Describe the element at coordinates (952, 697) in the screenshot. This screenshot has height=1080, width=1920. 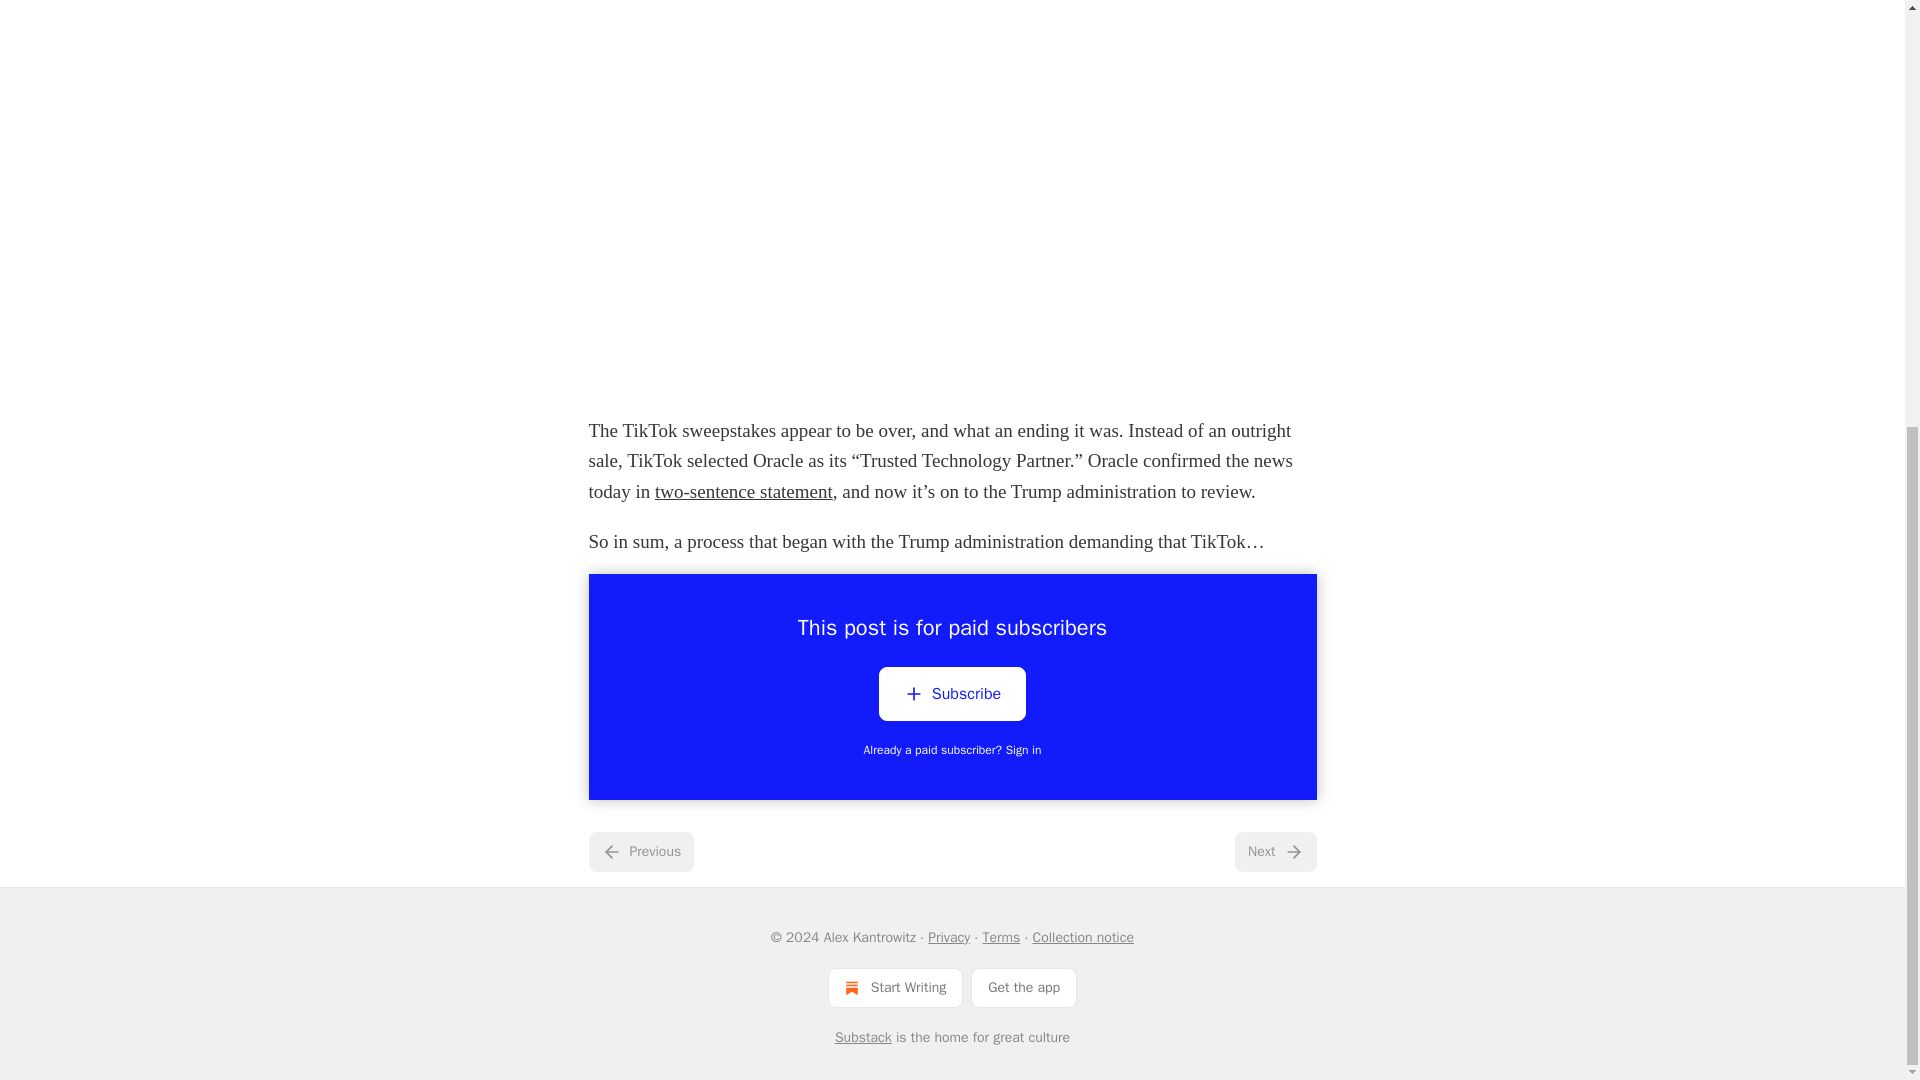
I see `Subscribe` at that location.